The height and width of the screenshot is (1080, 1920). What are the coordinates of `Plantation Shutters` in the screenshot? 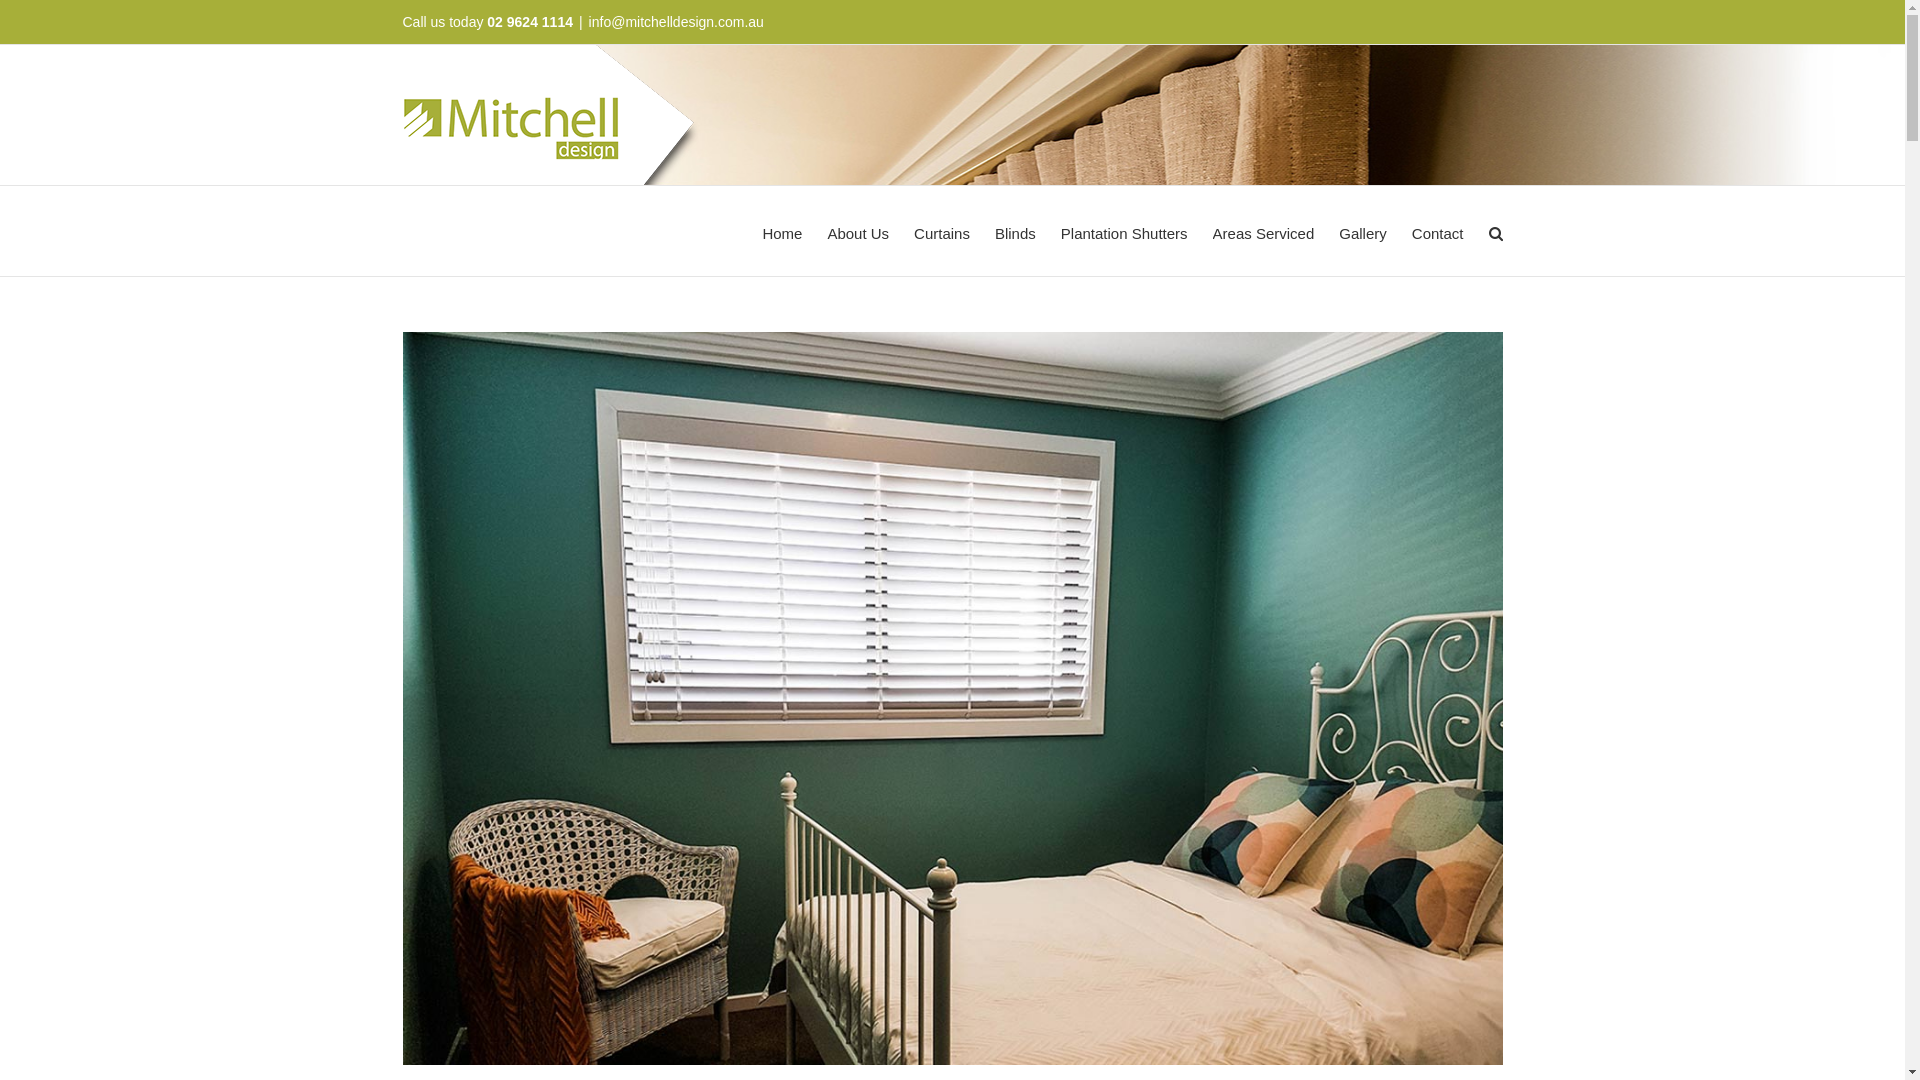 It's located at (1124, 231).